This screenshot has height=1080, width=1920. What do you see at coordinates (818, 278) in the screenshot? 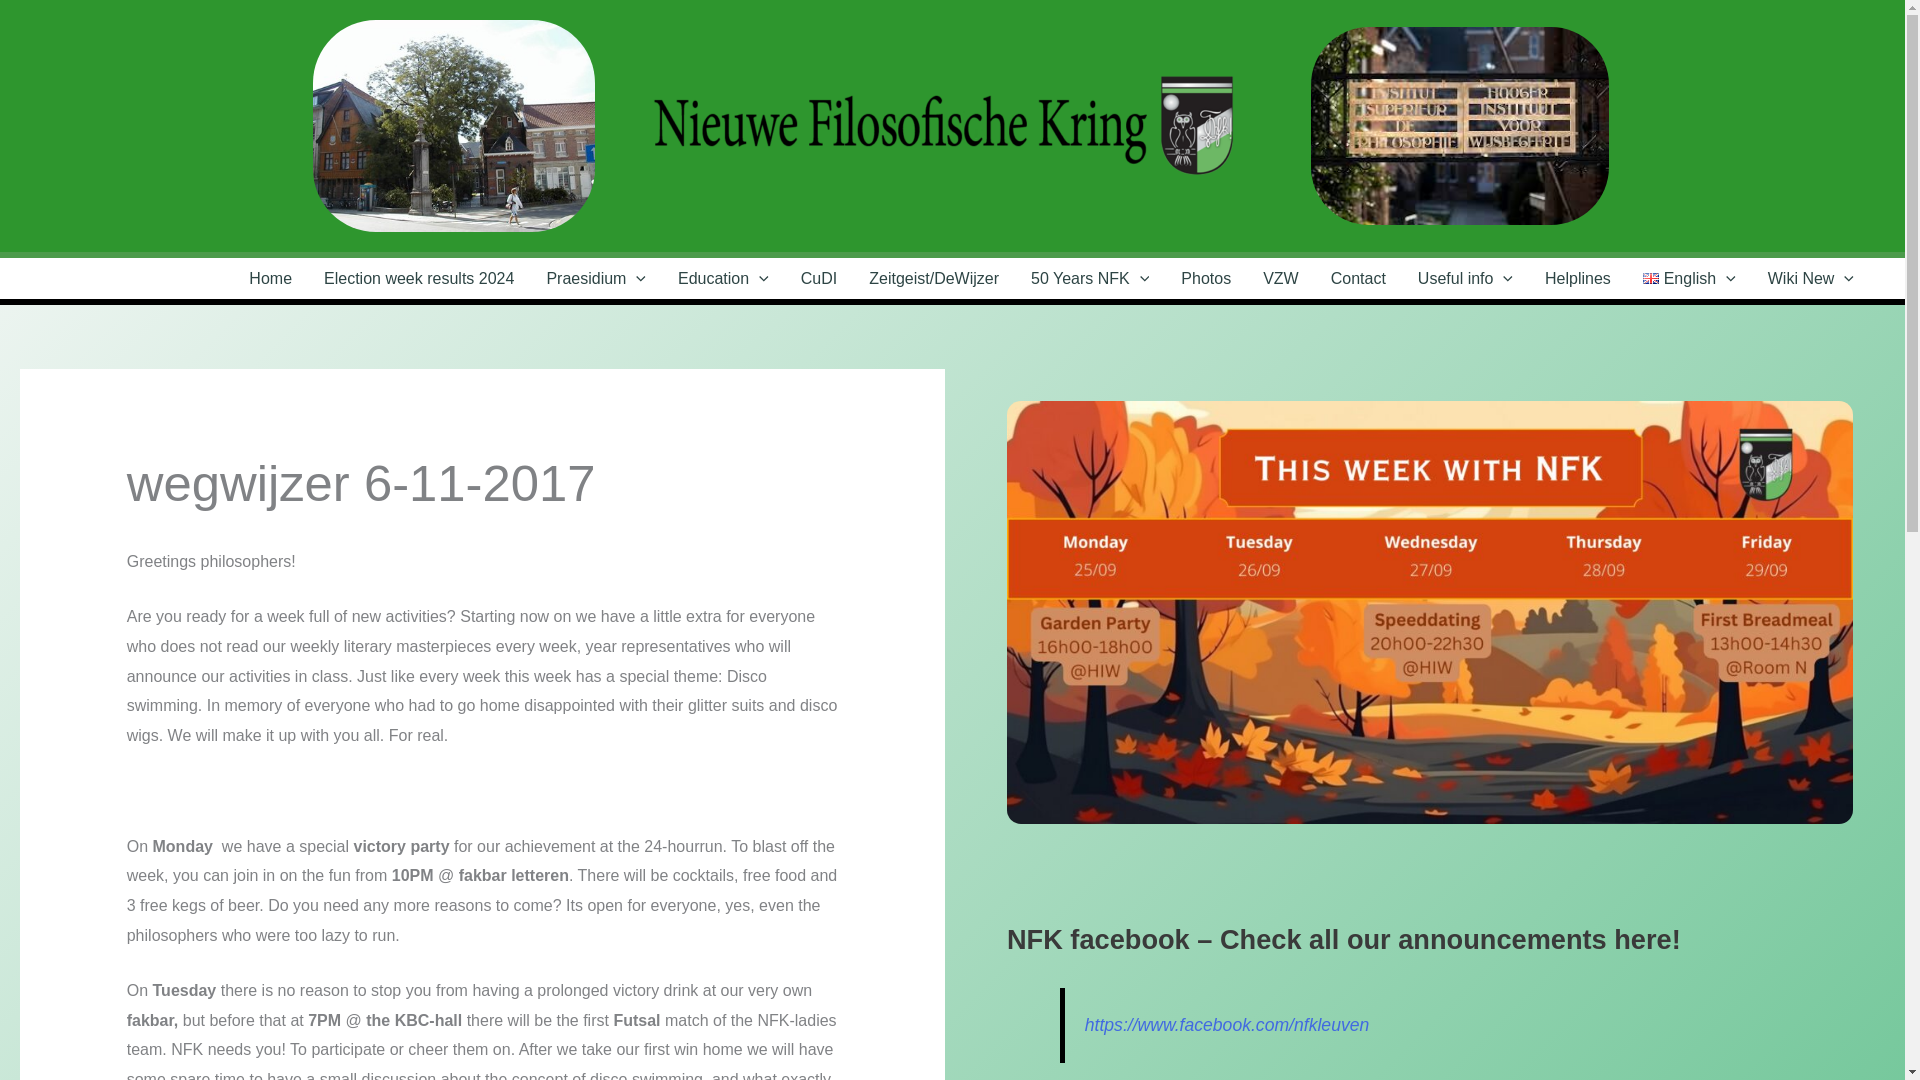
I see `Course service` at bounding box center [818, 278].